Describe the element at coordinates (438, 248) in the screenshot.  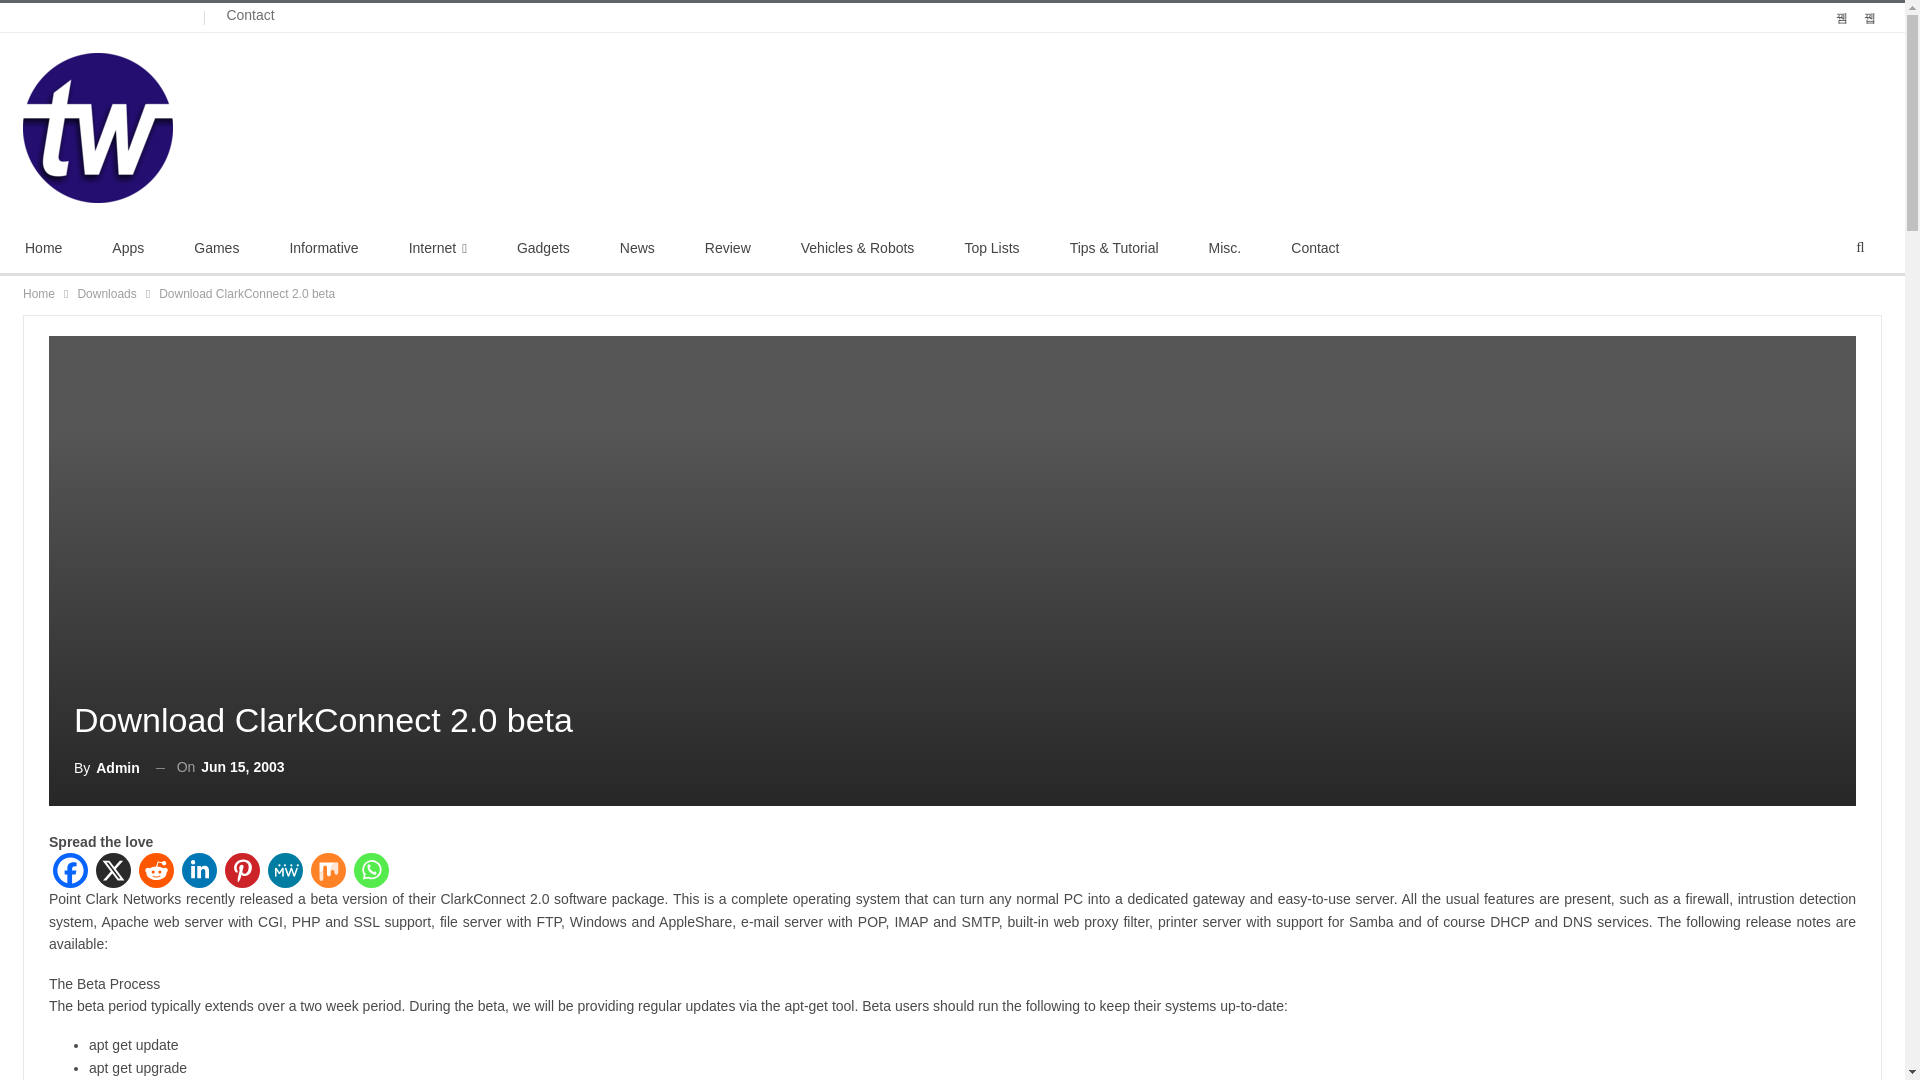
I see `Internet` at that location.